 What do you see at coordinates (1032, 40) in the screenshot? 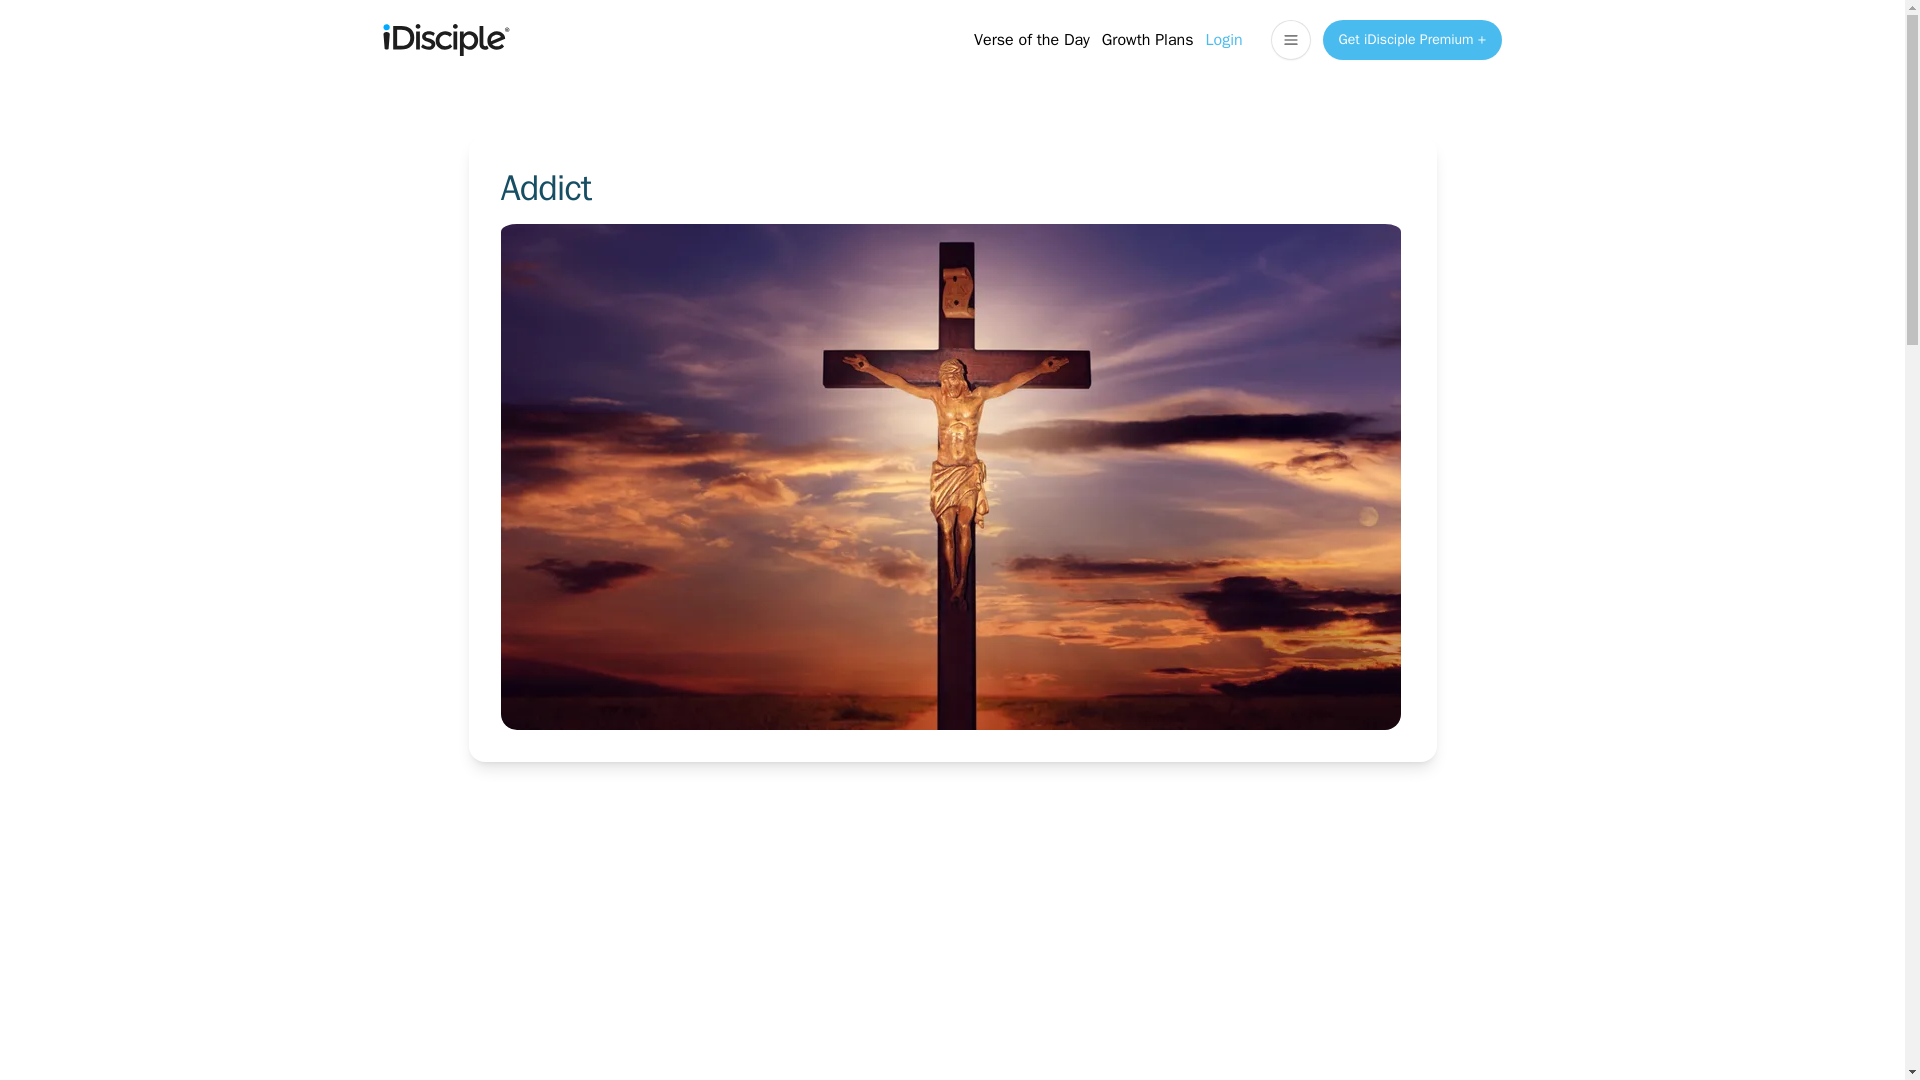
I see `Verse of the Day` at bounding box center [1032, 40].